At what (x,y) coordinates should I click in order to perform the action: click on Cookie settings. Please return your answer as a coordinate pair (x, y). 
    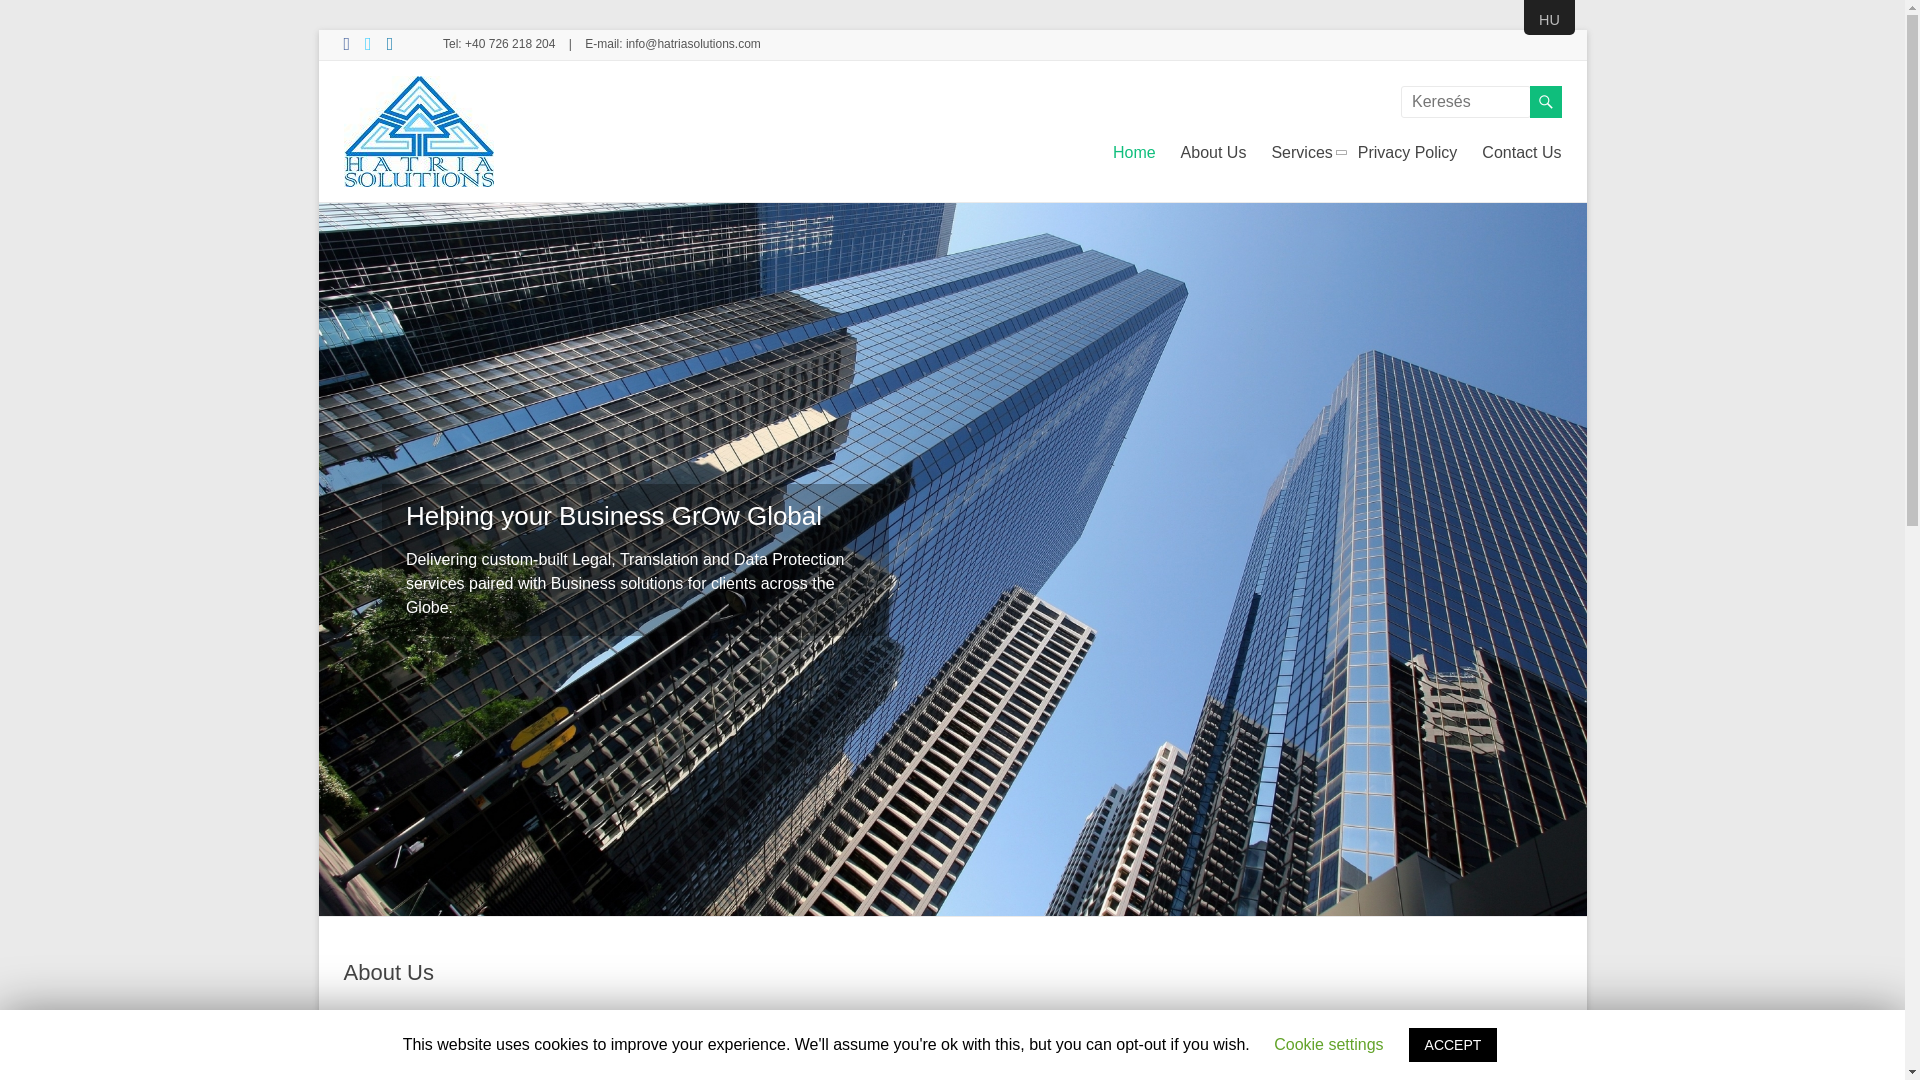
    Looking at the image, I should click on (1328, 1044).